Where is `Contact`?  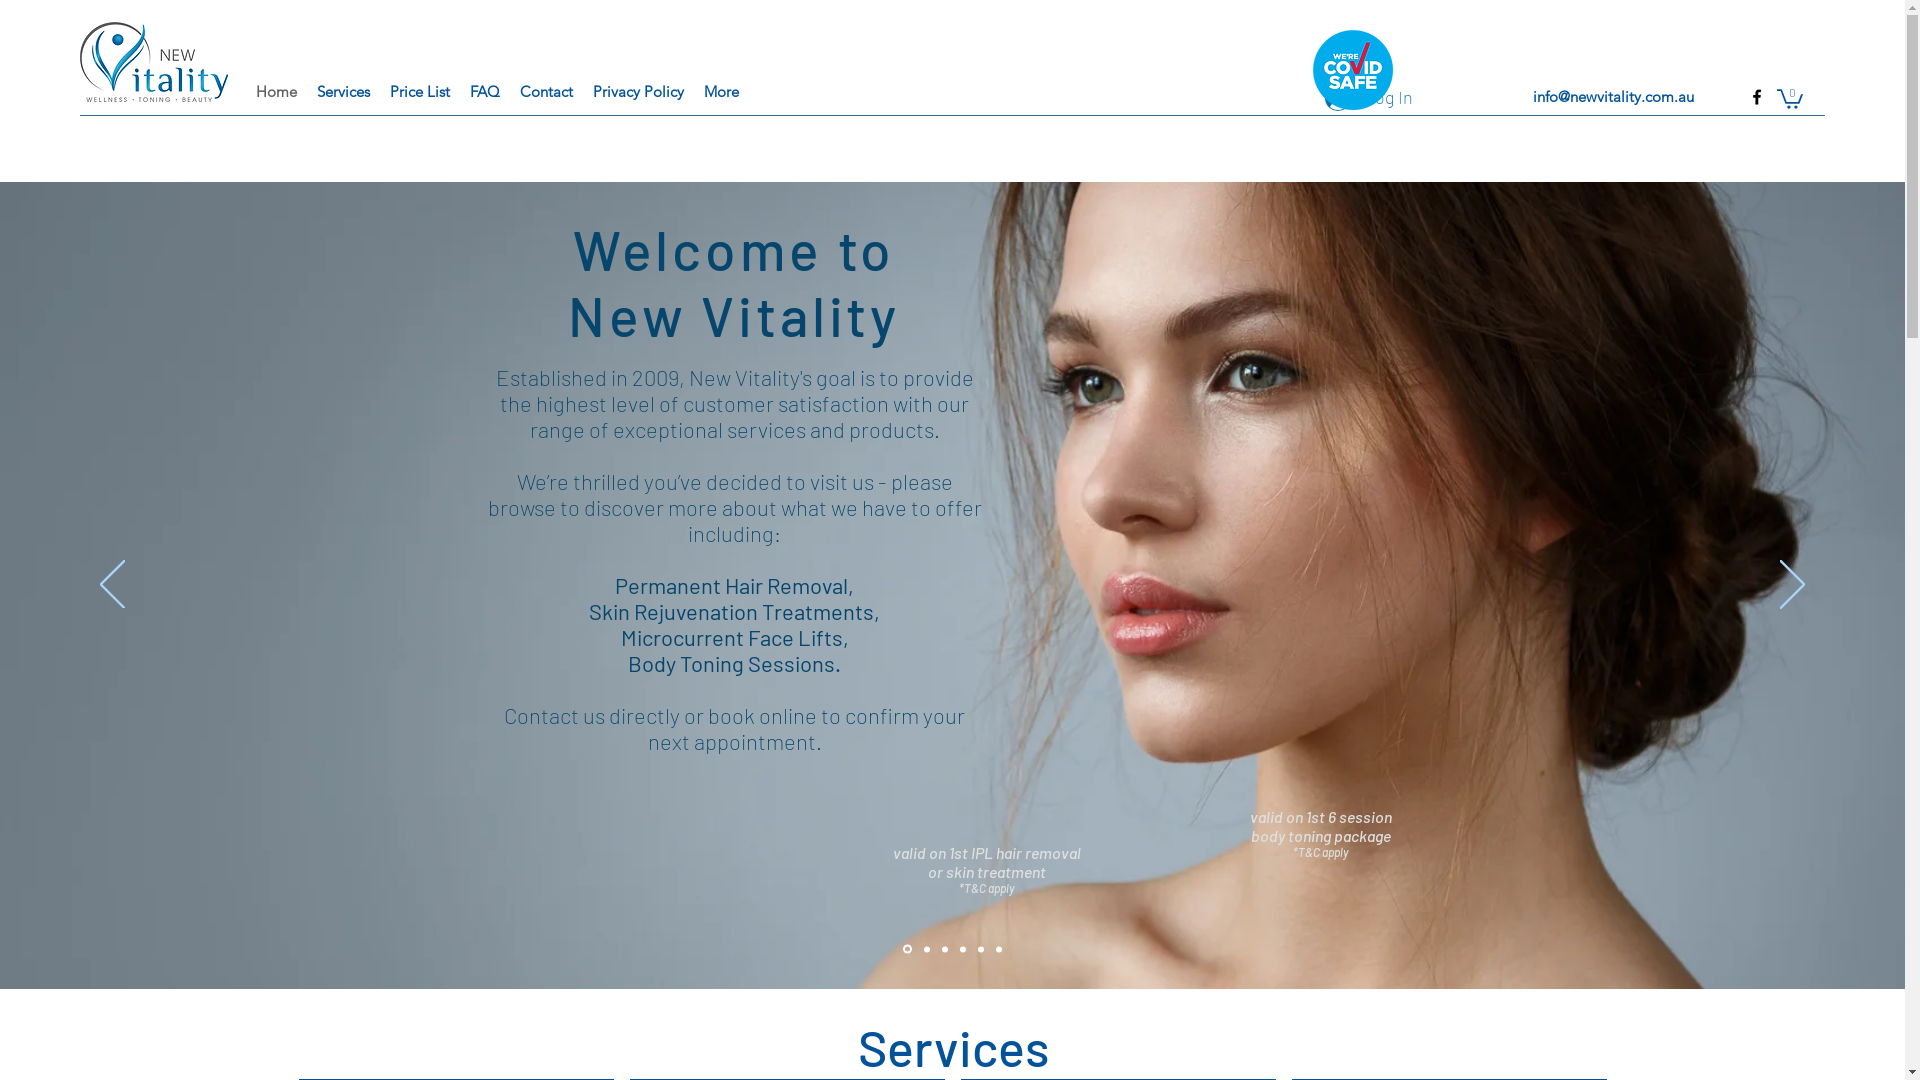
Contact is located at coordinates (546, 92).